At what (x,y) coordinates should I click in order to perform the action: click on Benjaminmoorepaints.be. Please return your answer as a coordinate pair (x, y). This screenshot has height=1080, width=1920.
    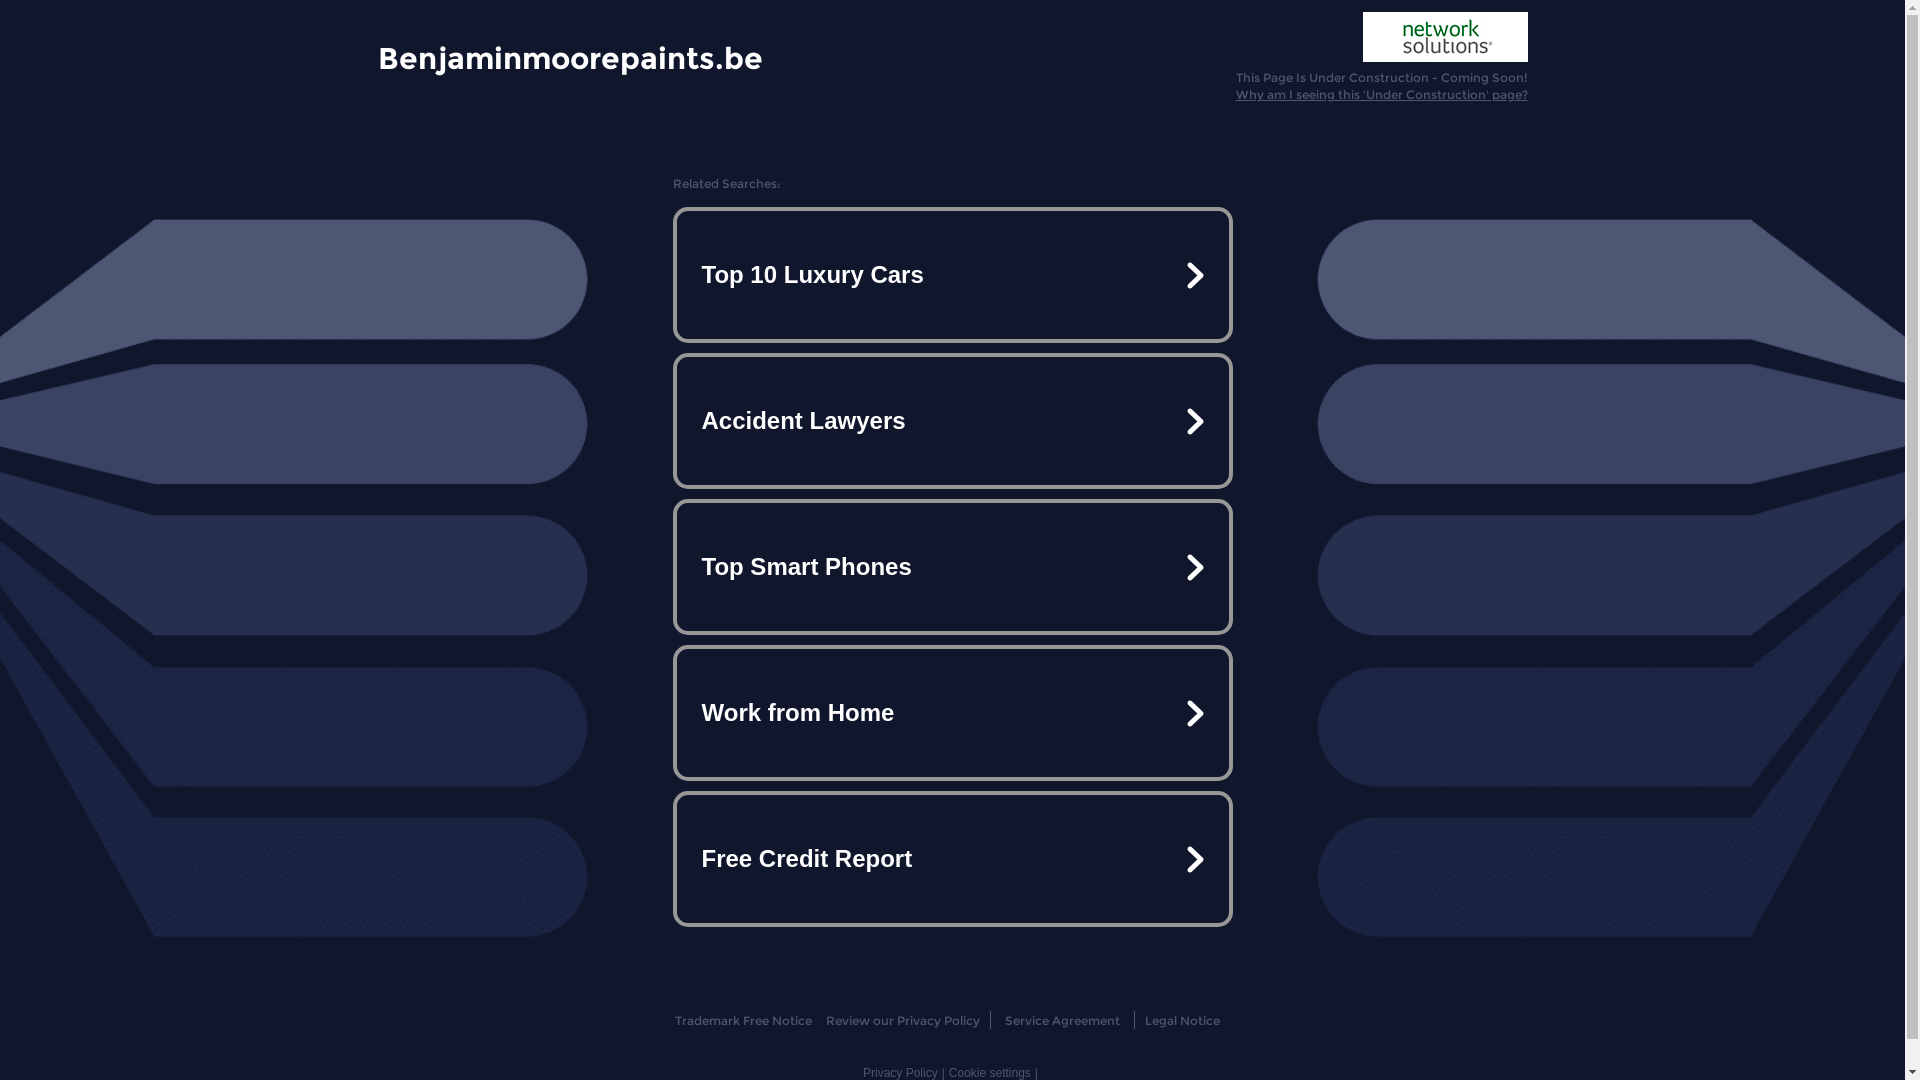
    Looking at the image, I should click on (570, 57).